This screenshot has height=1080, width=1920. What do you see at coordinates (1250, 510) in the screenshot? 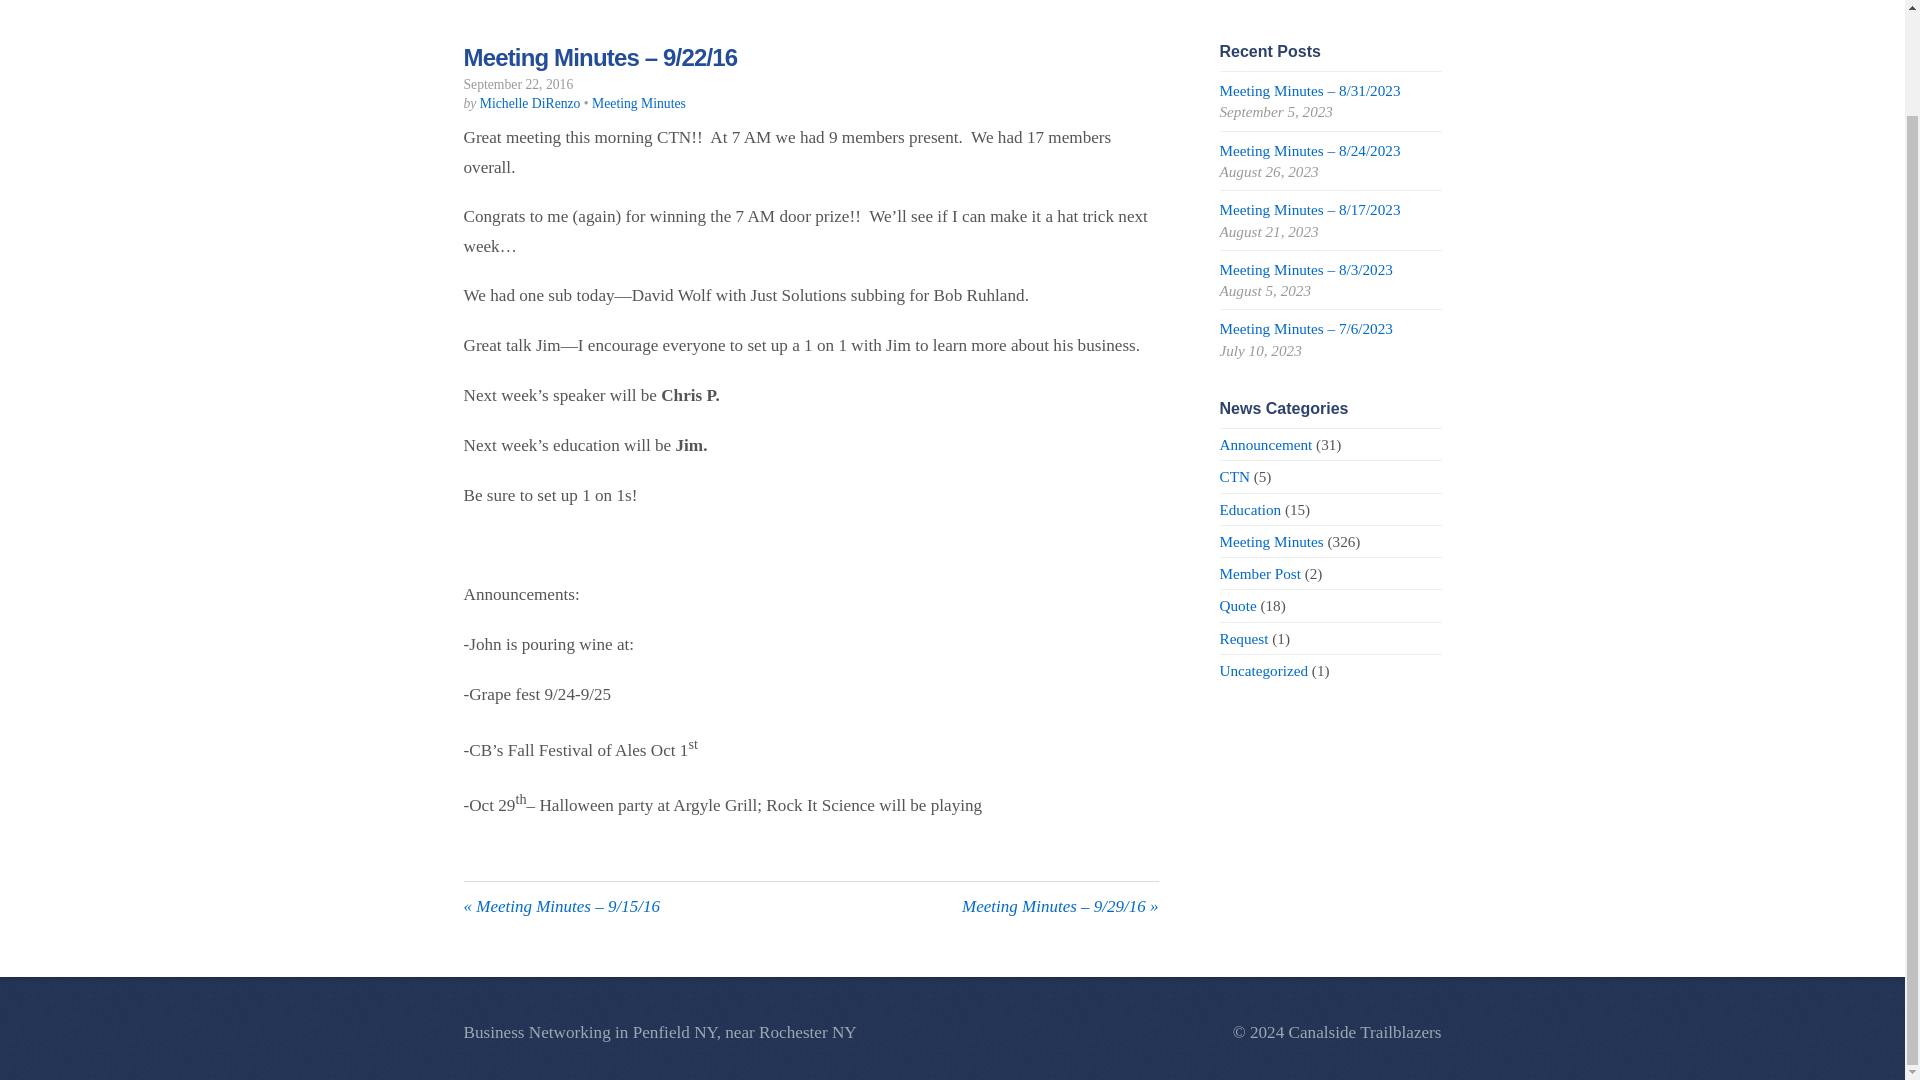
I see `Education` at bounding box center [1250, 510].